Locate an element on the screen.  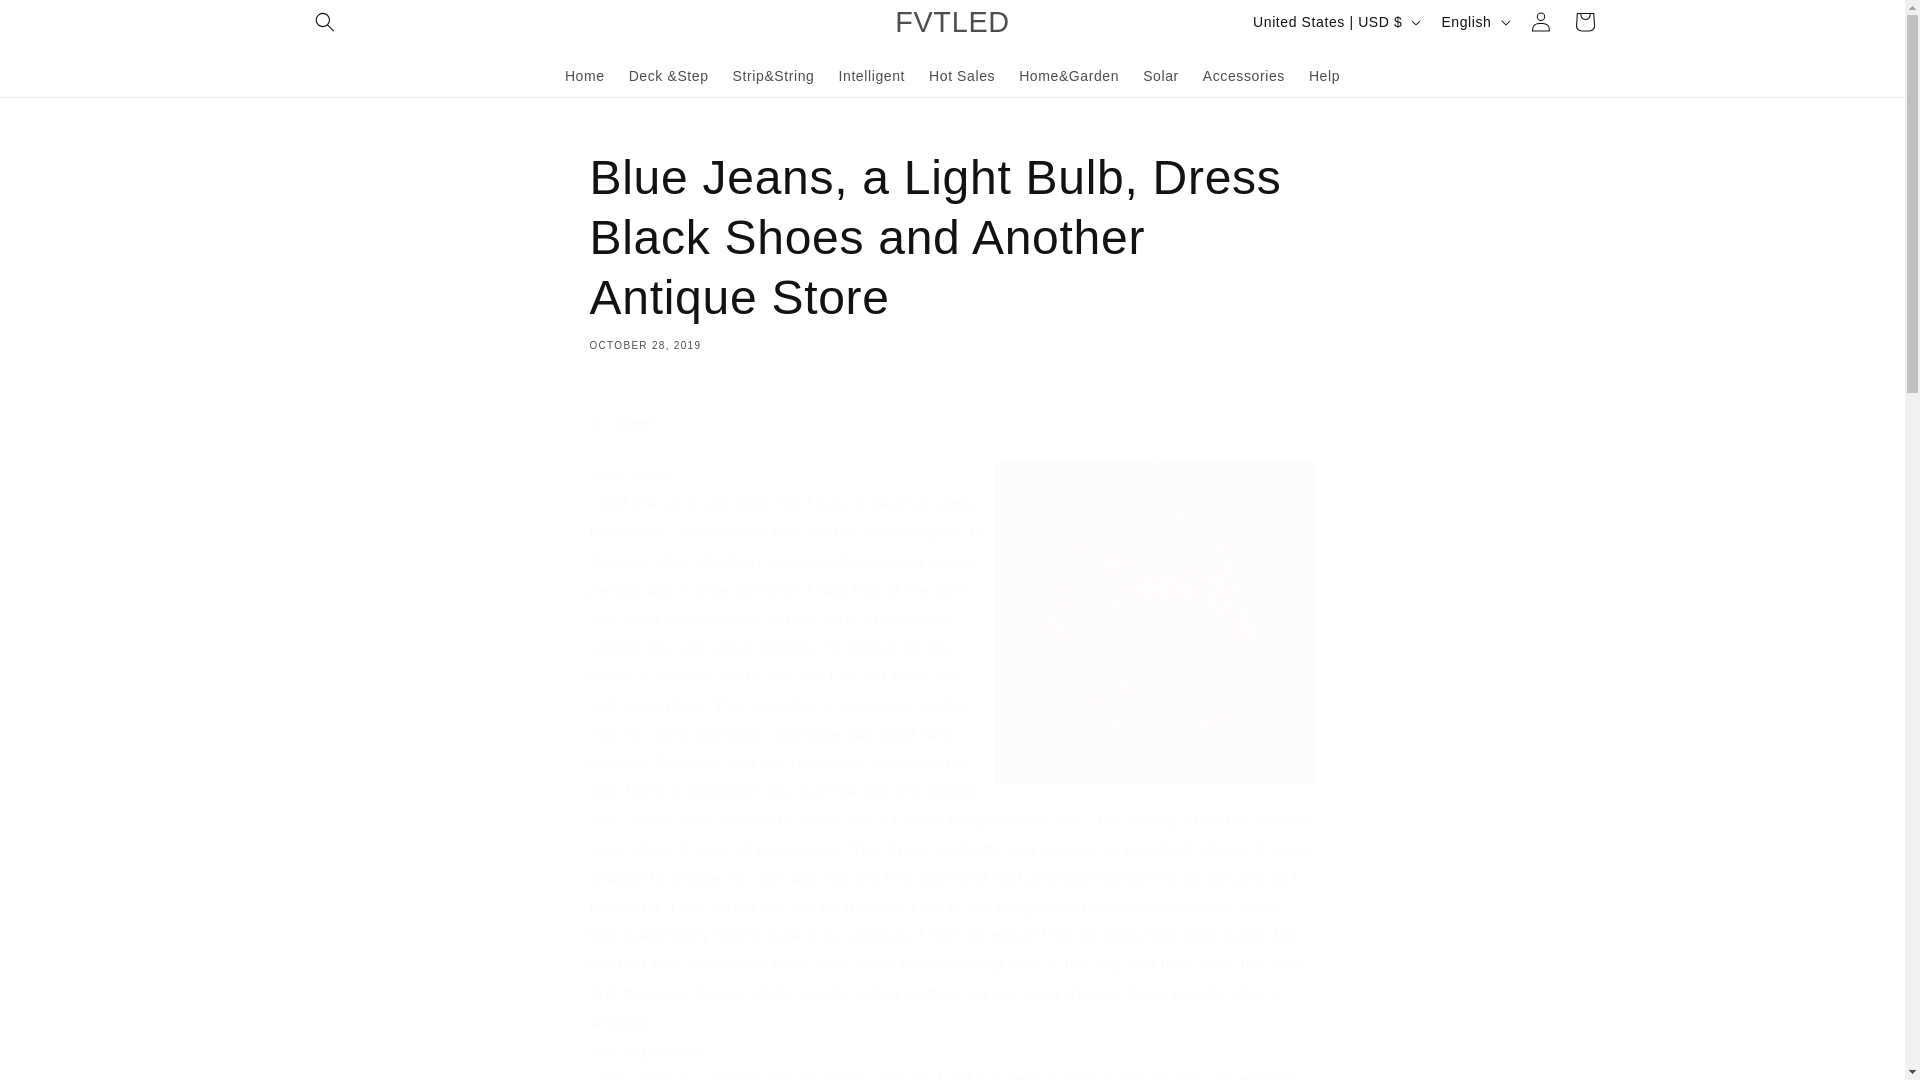
Help is located at coordinates (1324, 75).